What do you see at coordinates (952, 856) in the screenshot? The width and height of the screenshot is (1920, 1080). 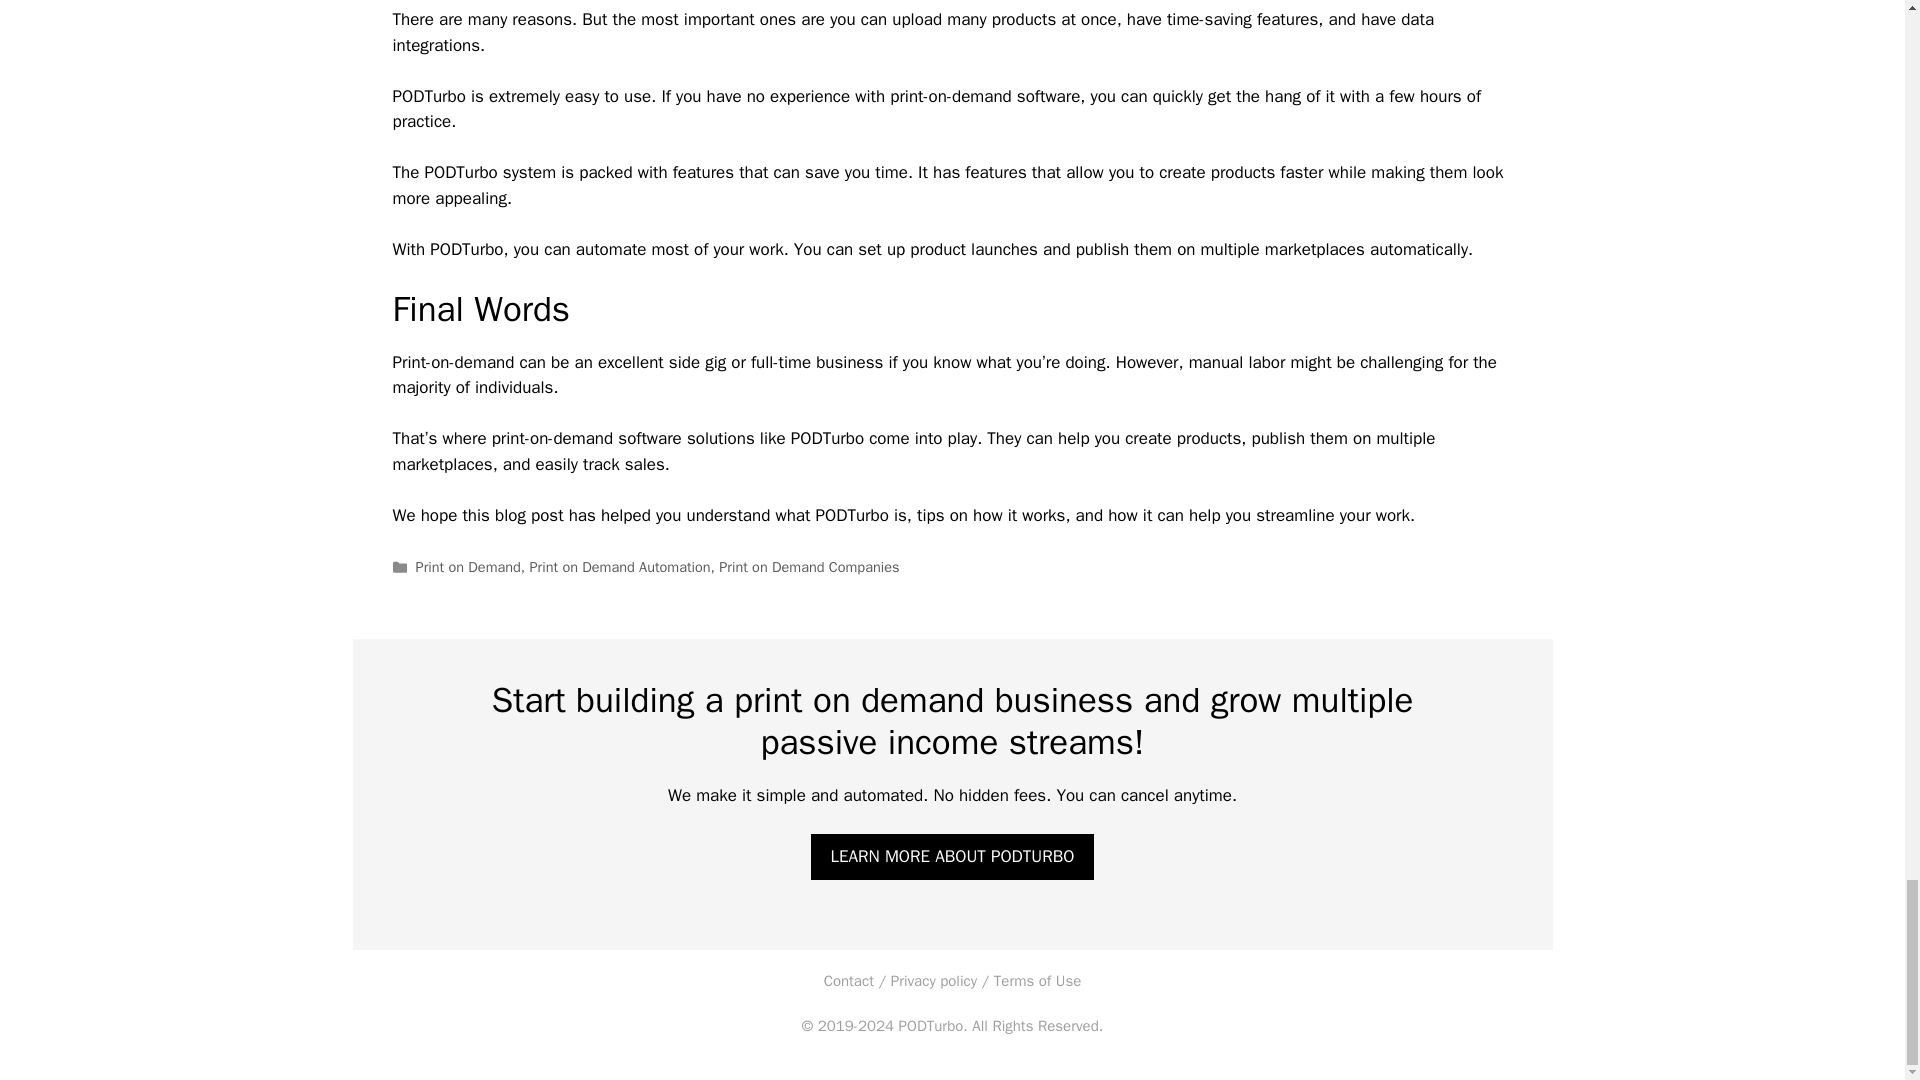 I see `LEARN MORE ABOUT PODTURBO` at bounding box center [952, 856].